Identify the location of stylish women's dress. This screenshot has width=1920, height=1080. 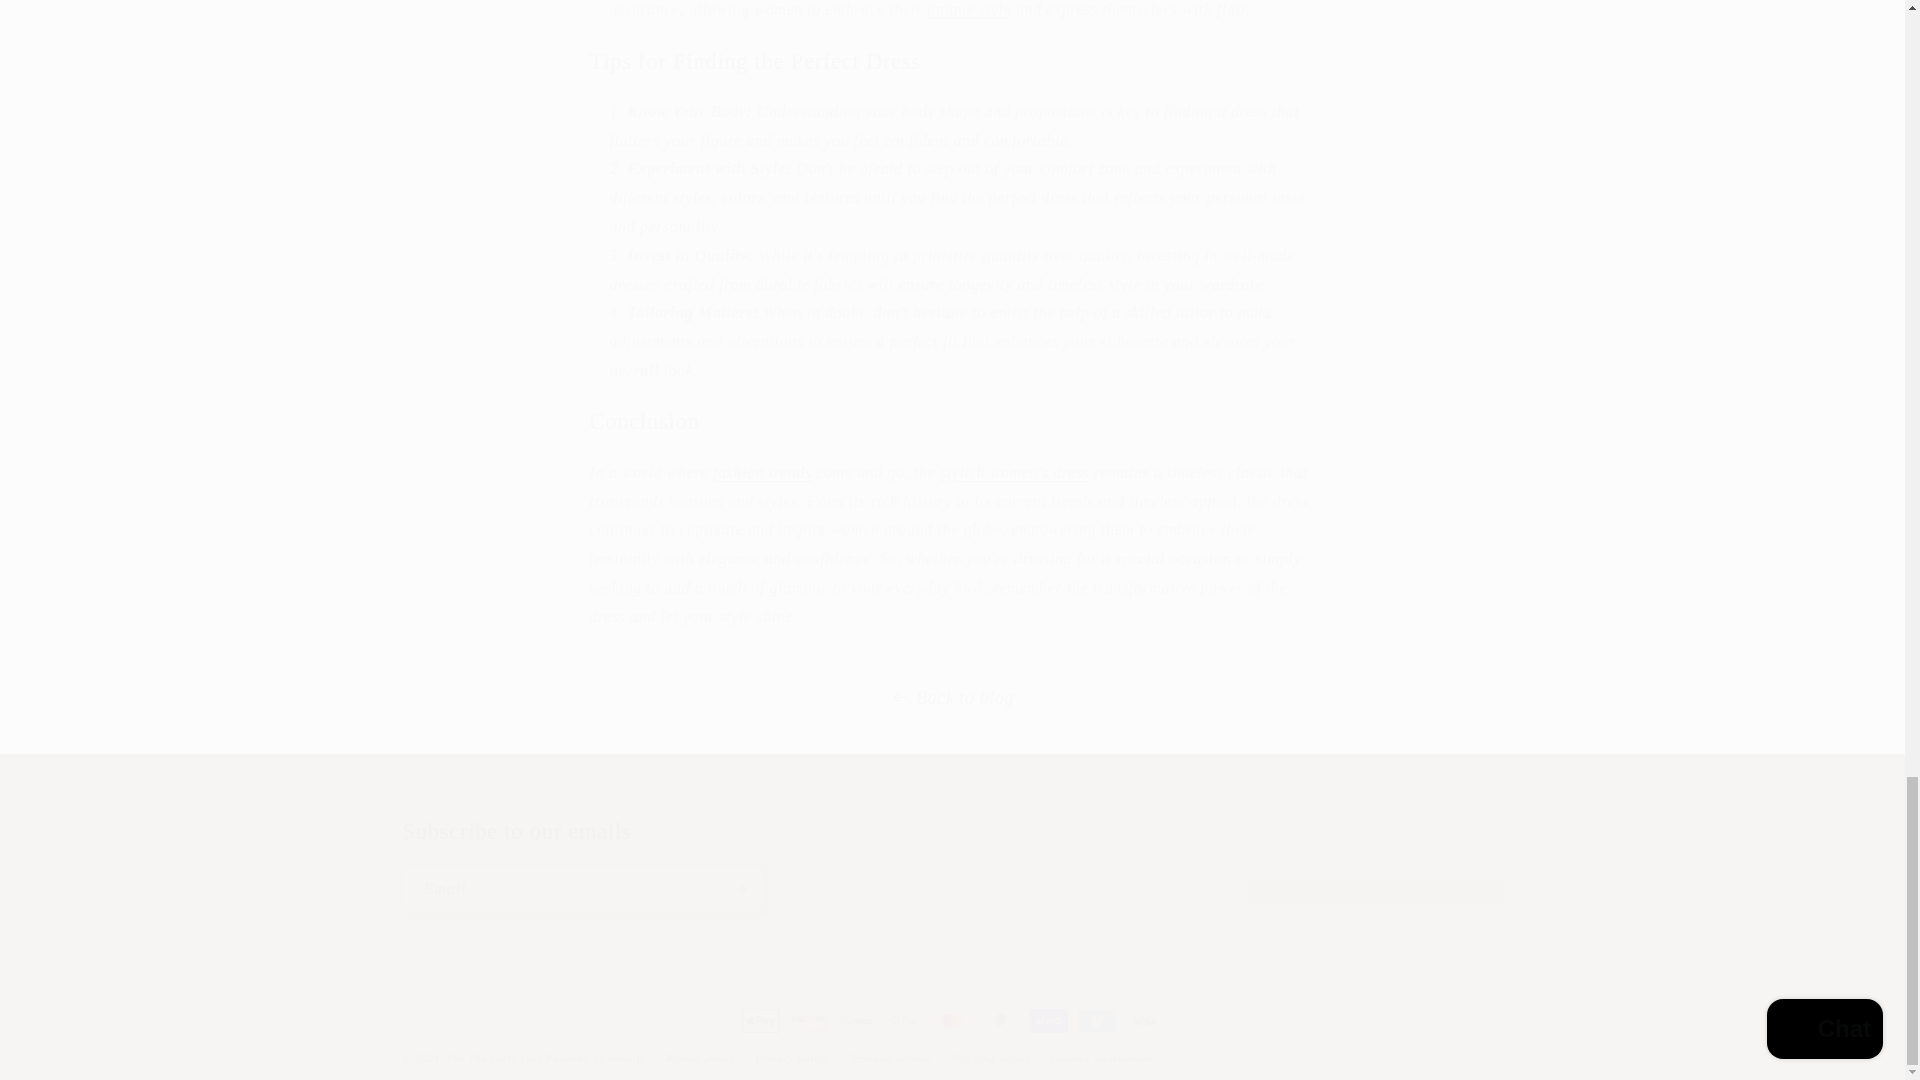
(1015, 472).